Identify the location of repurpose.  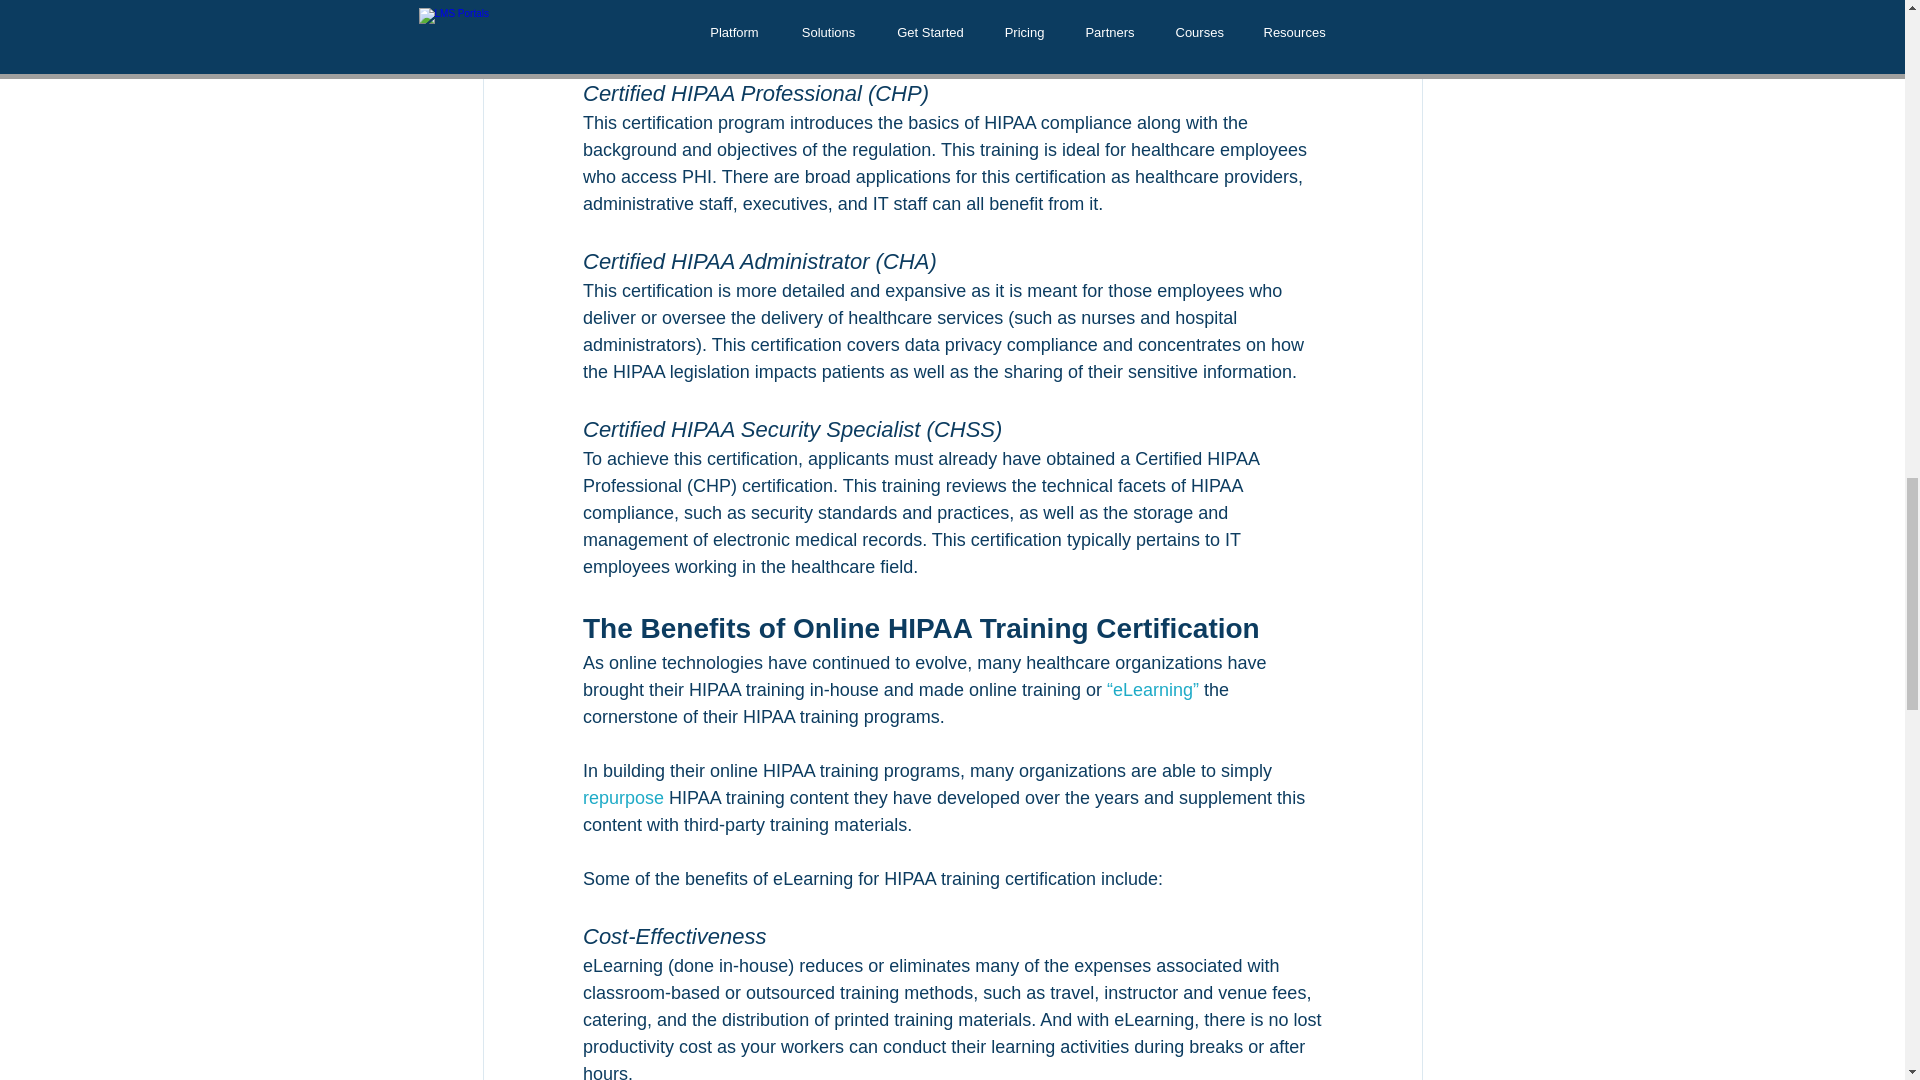
(622, 798).